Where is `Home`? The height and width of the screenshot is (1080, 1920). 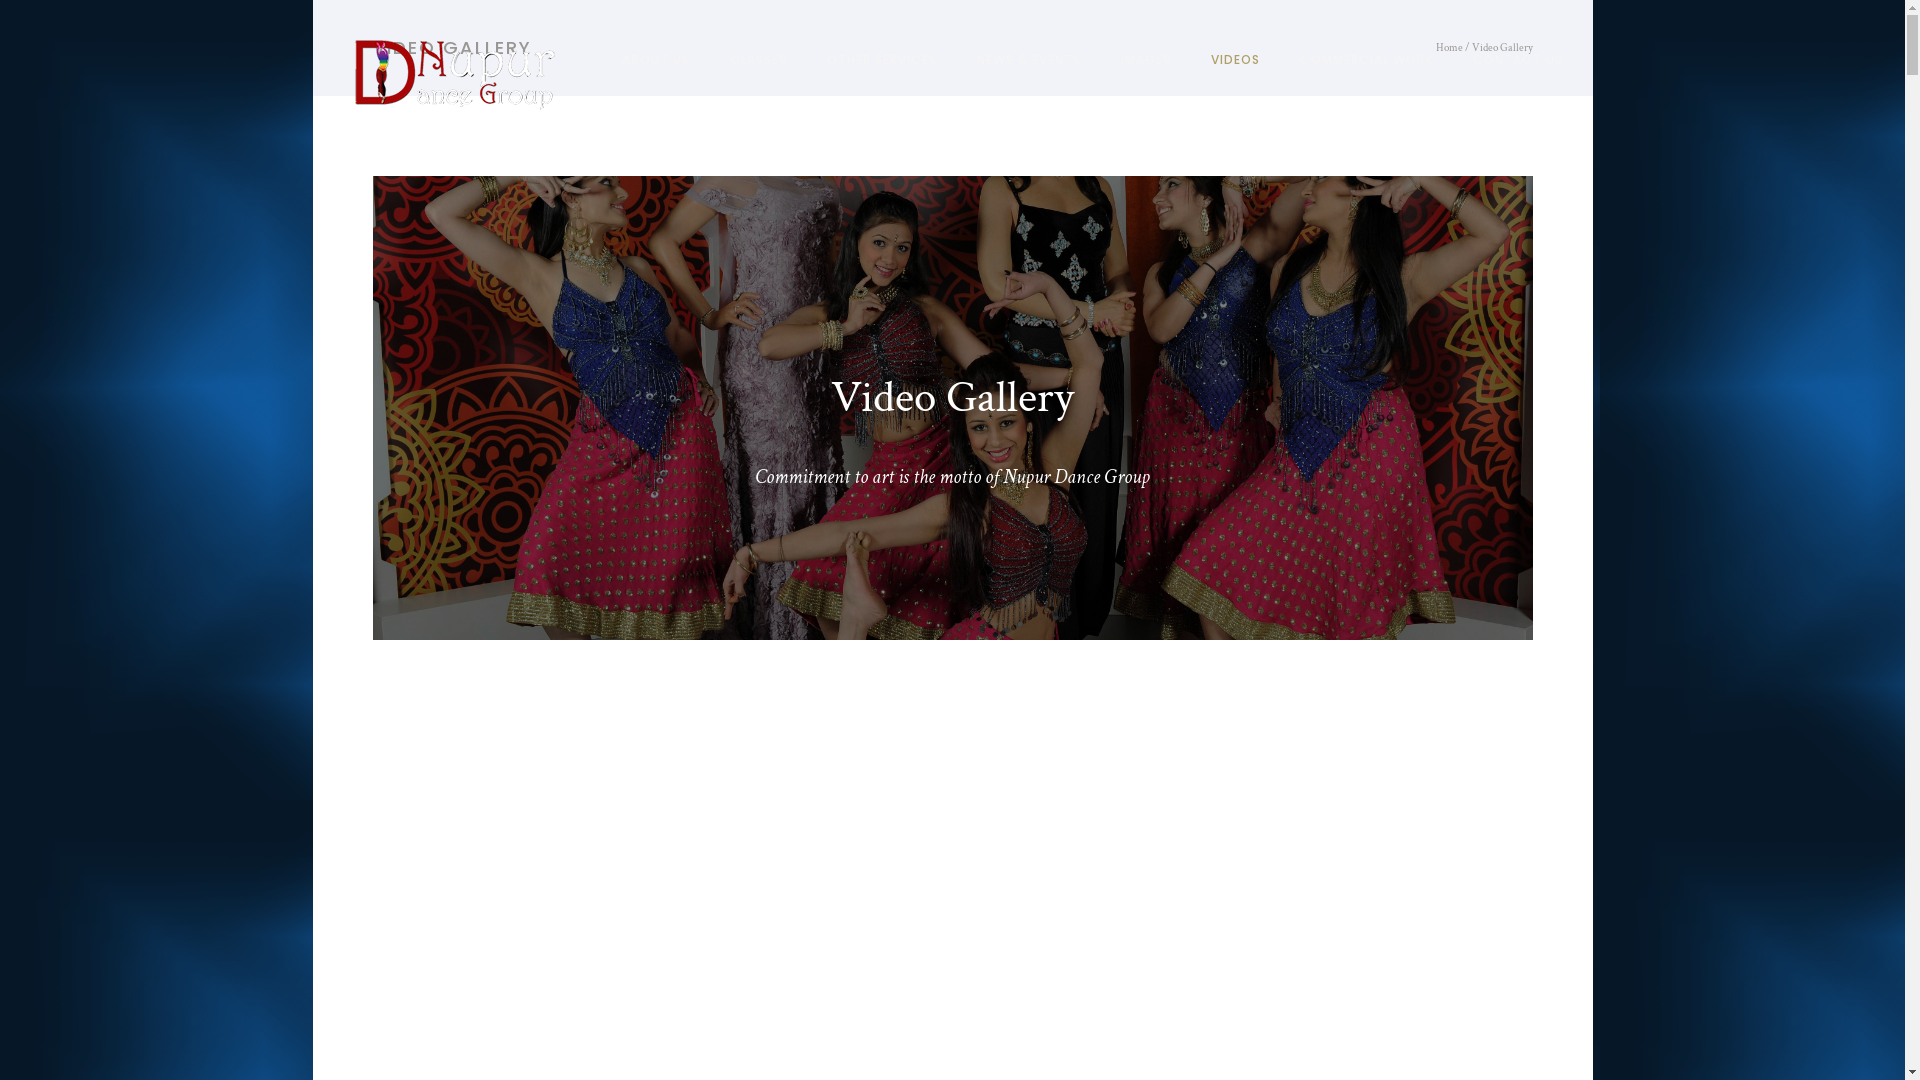 Home is located at coordinates (1450, 48).